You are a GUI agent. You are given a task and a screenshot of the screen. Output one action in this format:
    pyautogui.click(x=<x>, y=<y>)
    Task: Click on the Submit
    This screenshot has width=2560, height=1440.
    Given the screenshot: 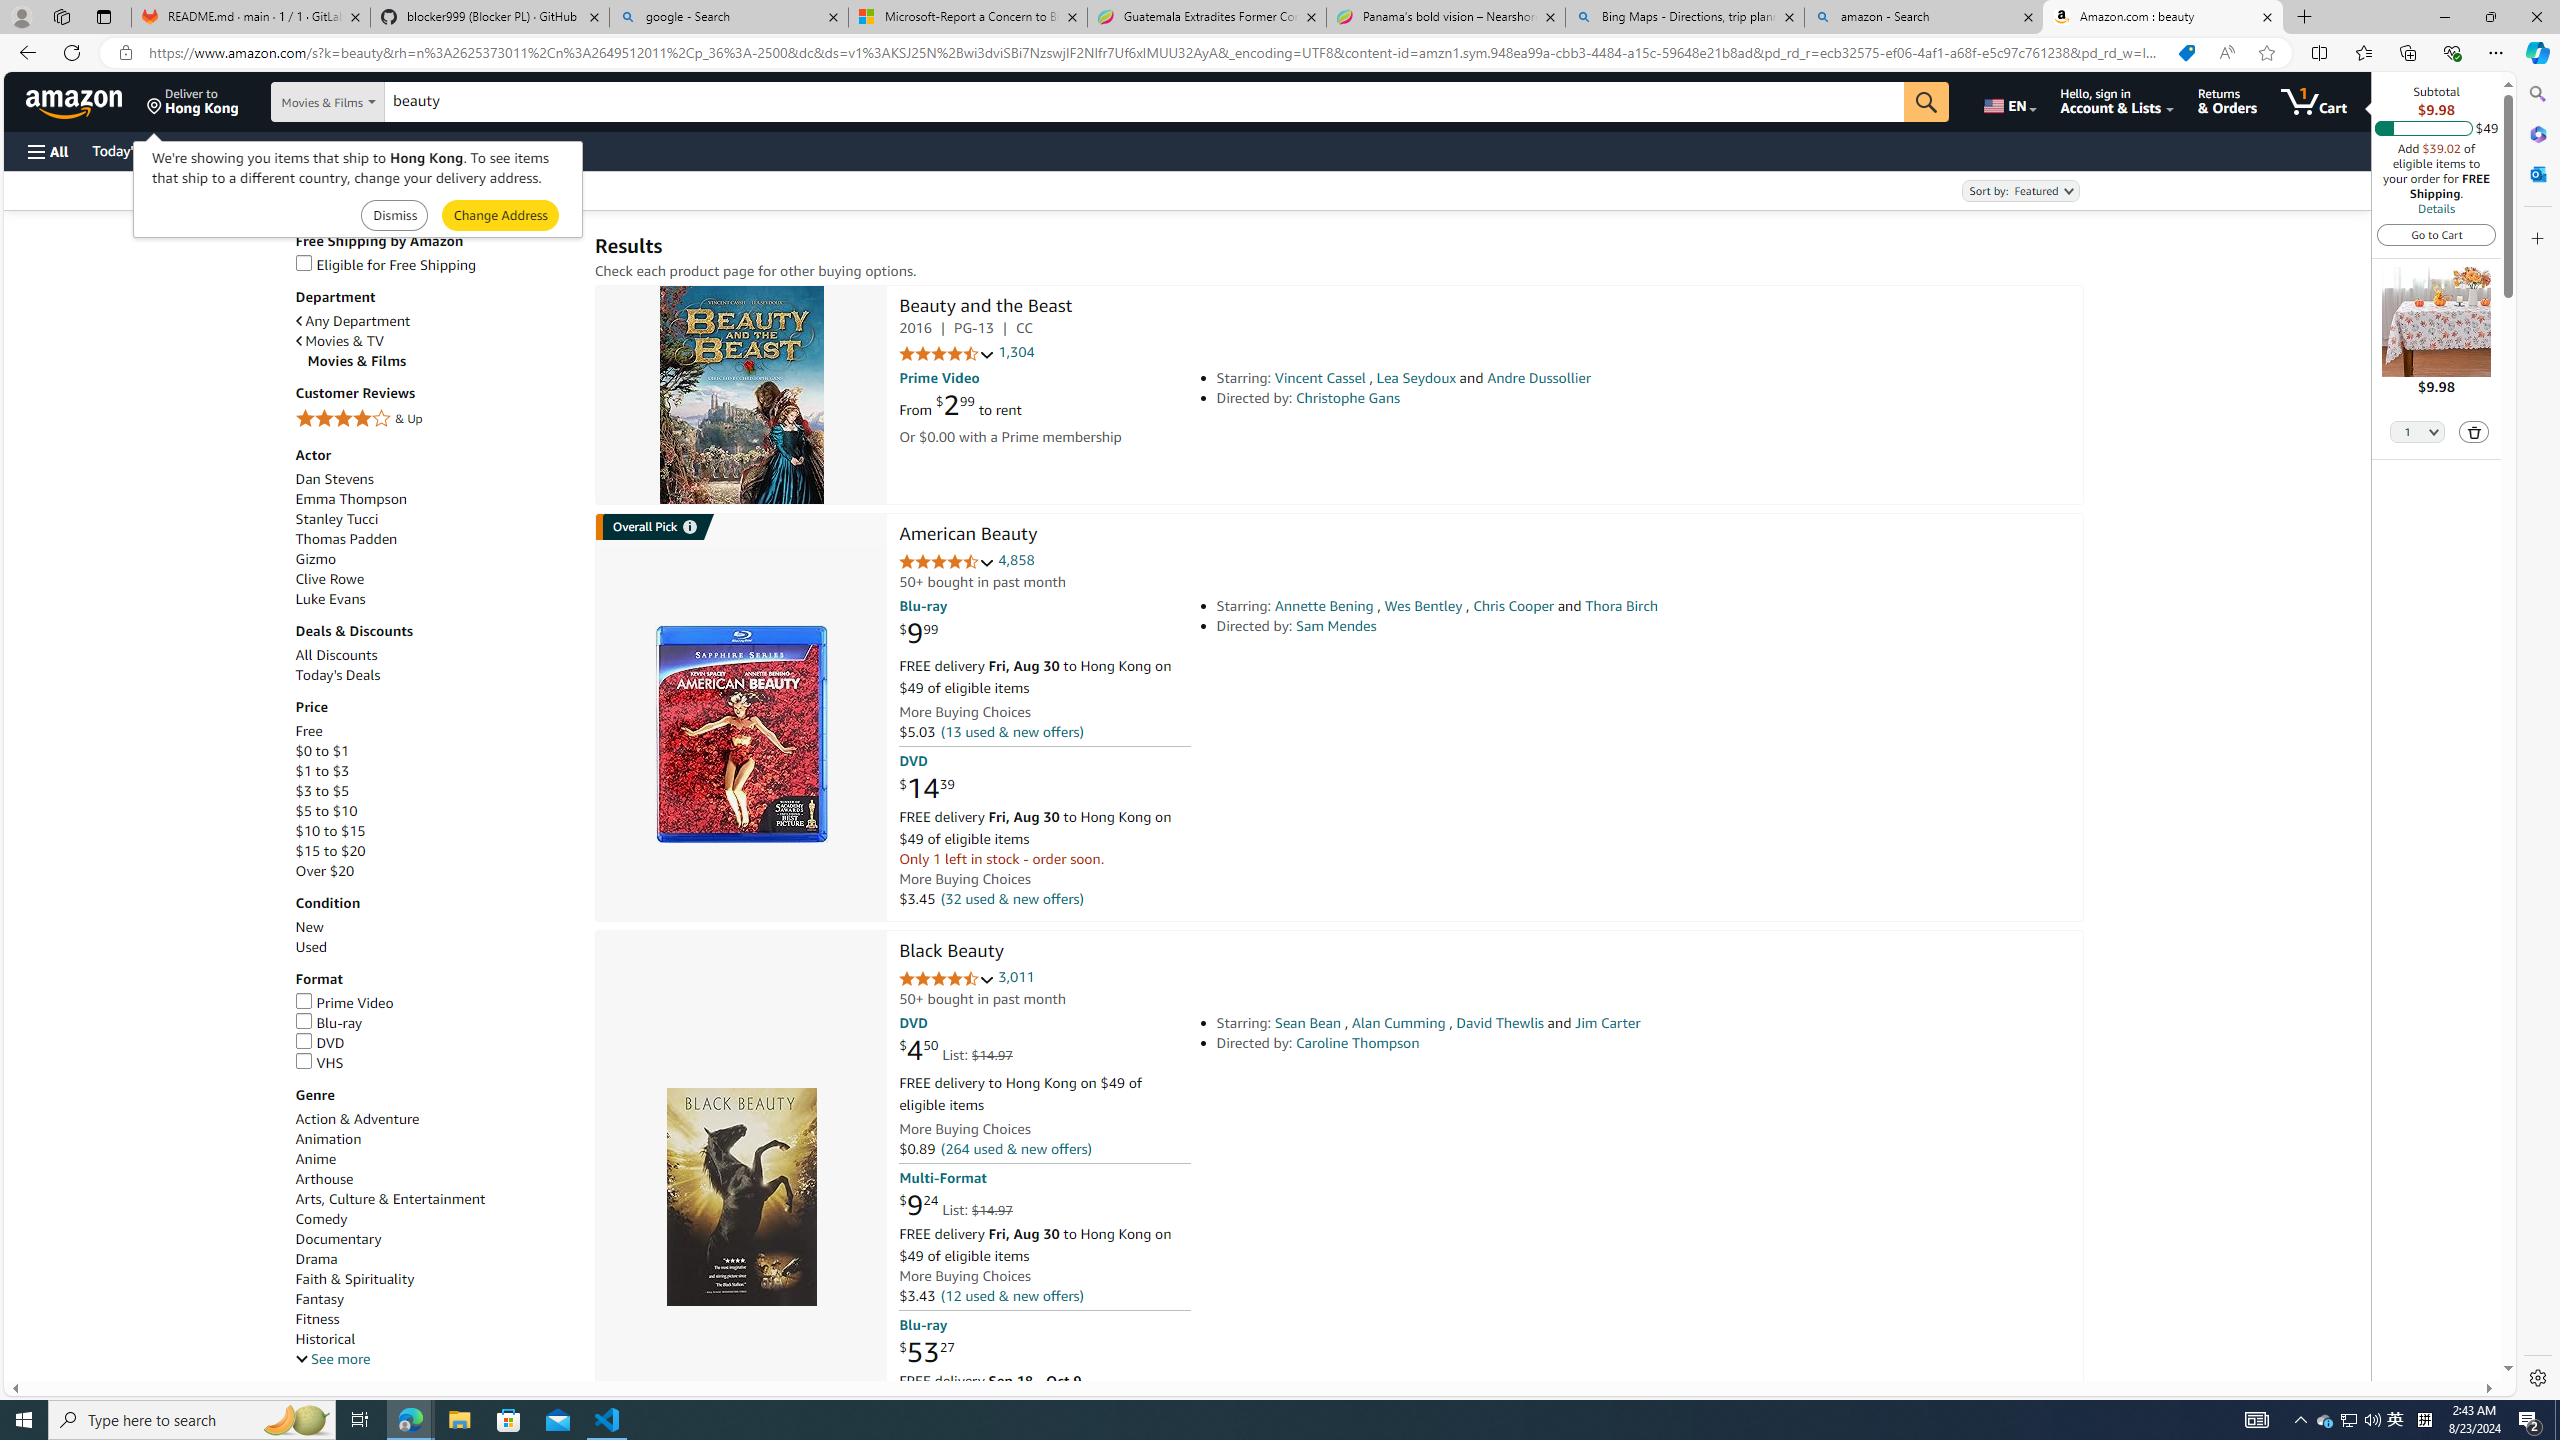 What is the action you would take?
    pyautogui.click(x=500, y=216)
    